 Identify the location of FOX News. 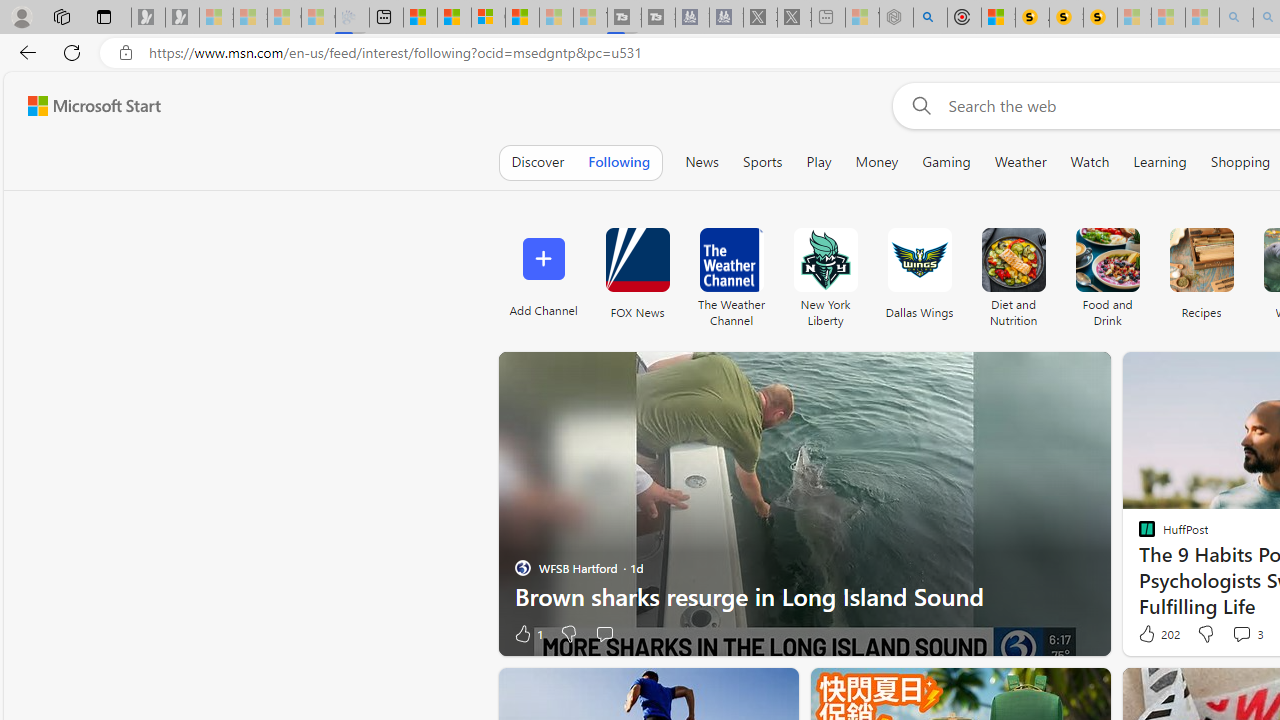
(637, 260).